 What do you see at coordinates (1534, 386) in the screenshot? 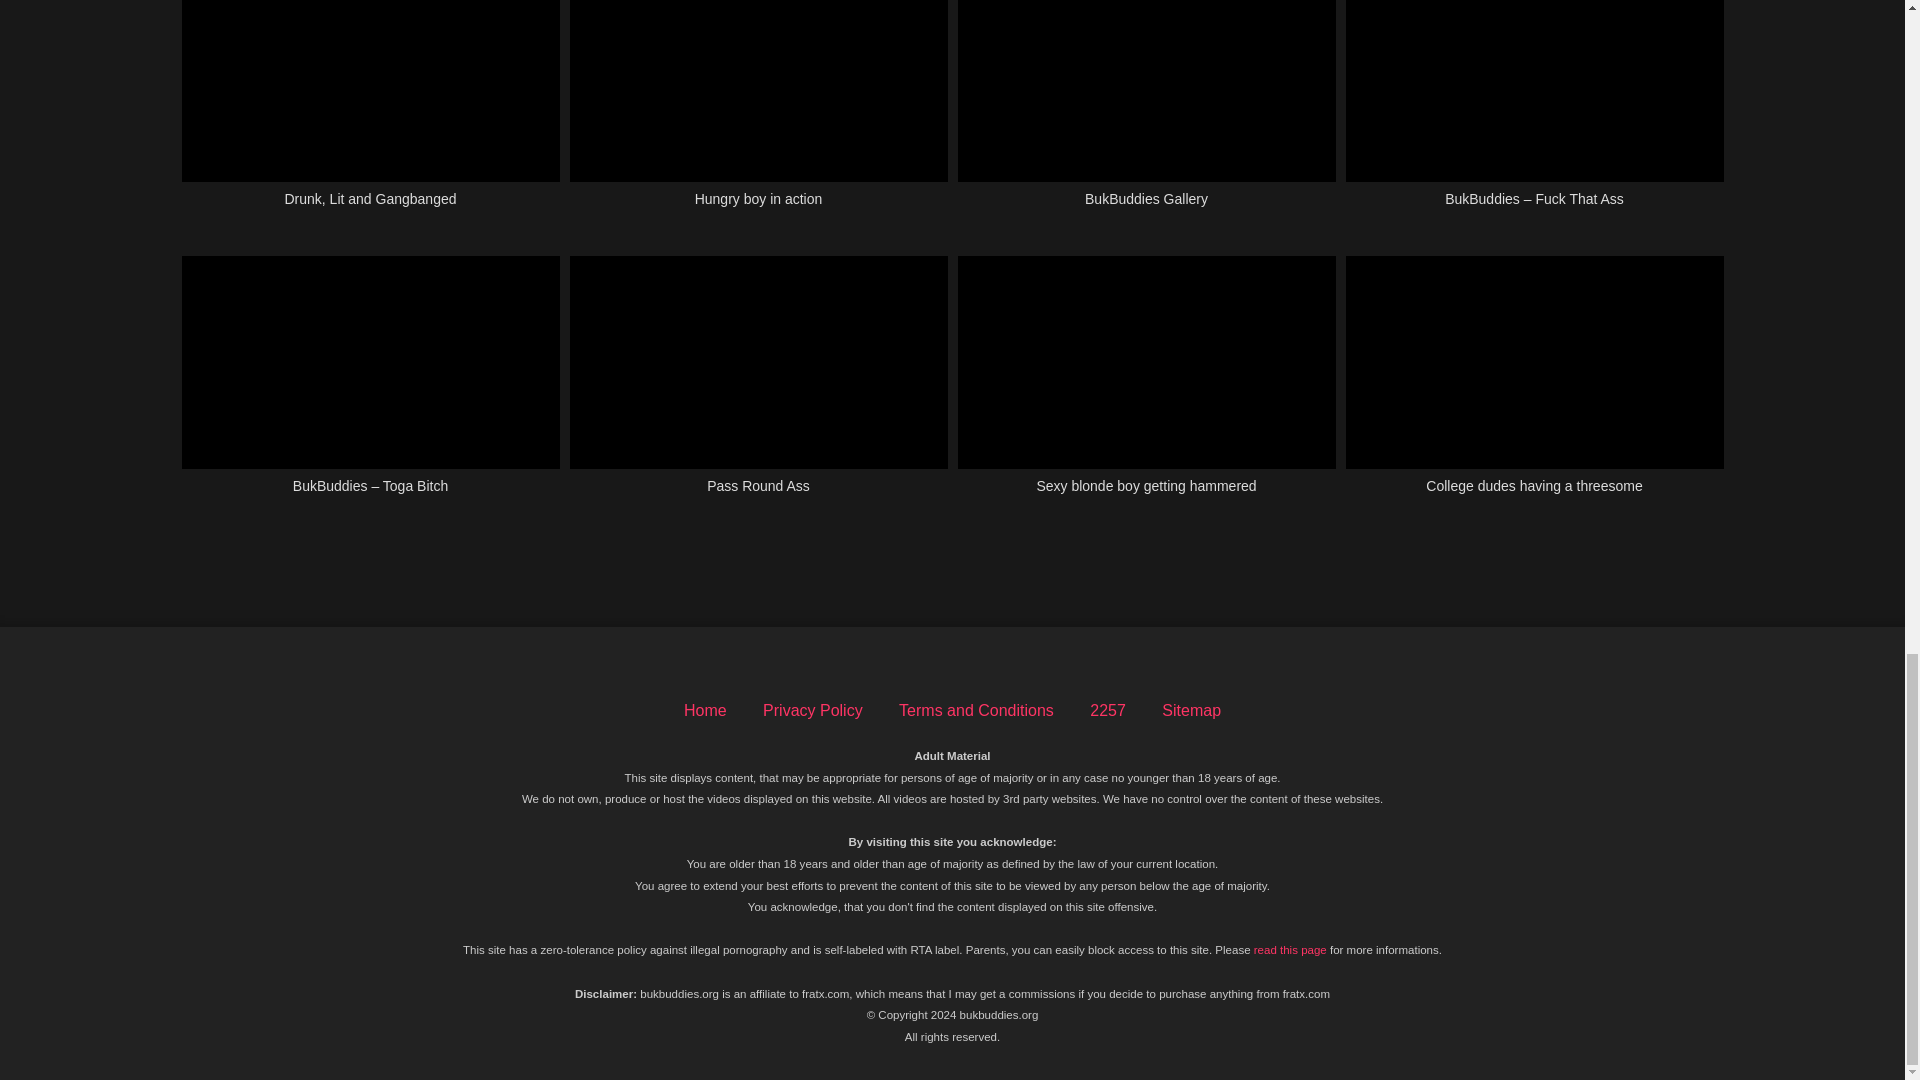
I see `College dudes having a threesome` at bounding box center [1534, 386].